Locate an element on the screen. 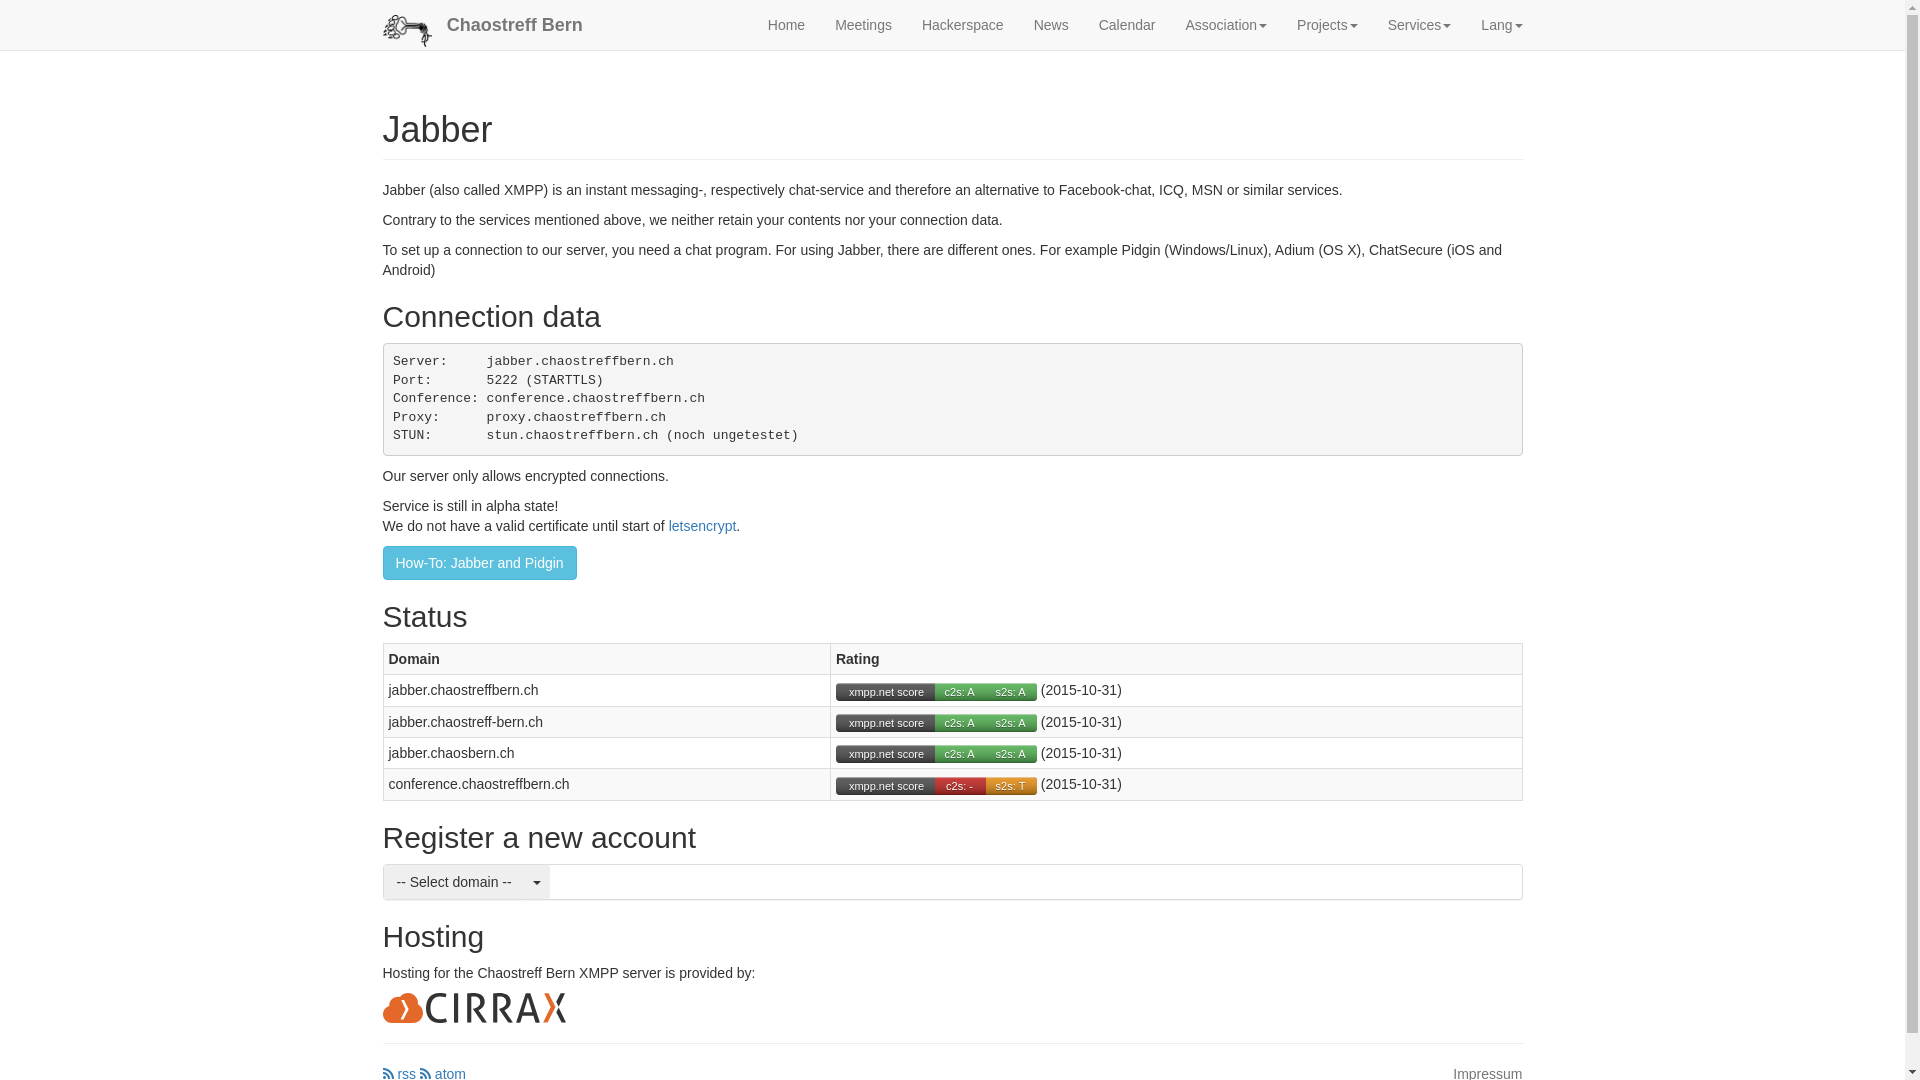 The width and height of the screenshot is (1920, 1080). Calendar is located at coordinates (1128, 25).